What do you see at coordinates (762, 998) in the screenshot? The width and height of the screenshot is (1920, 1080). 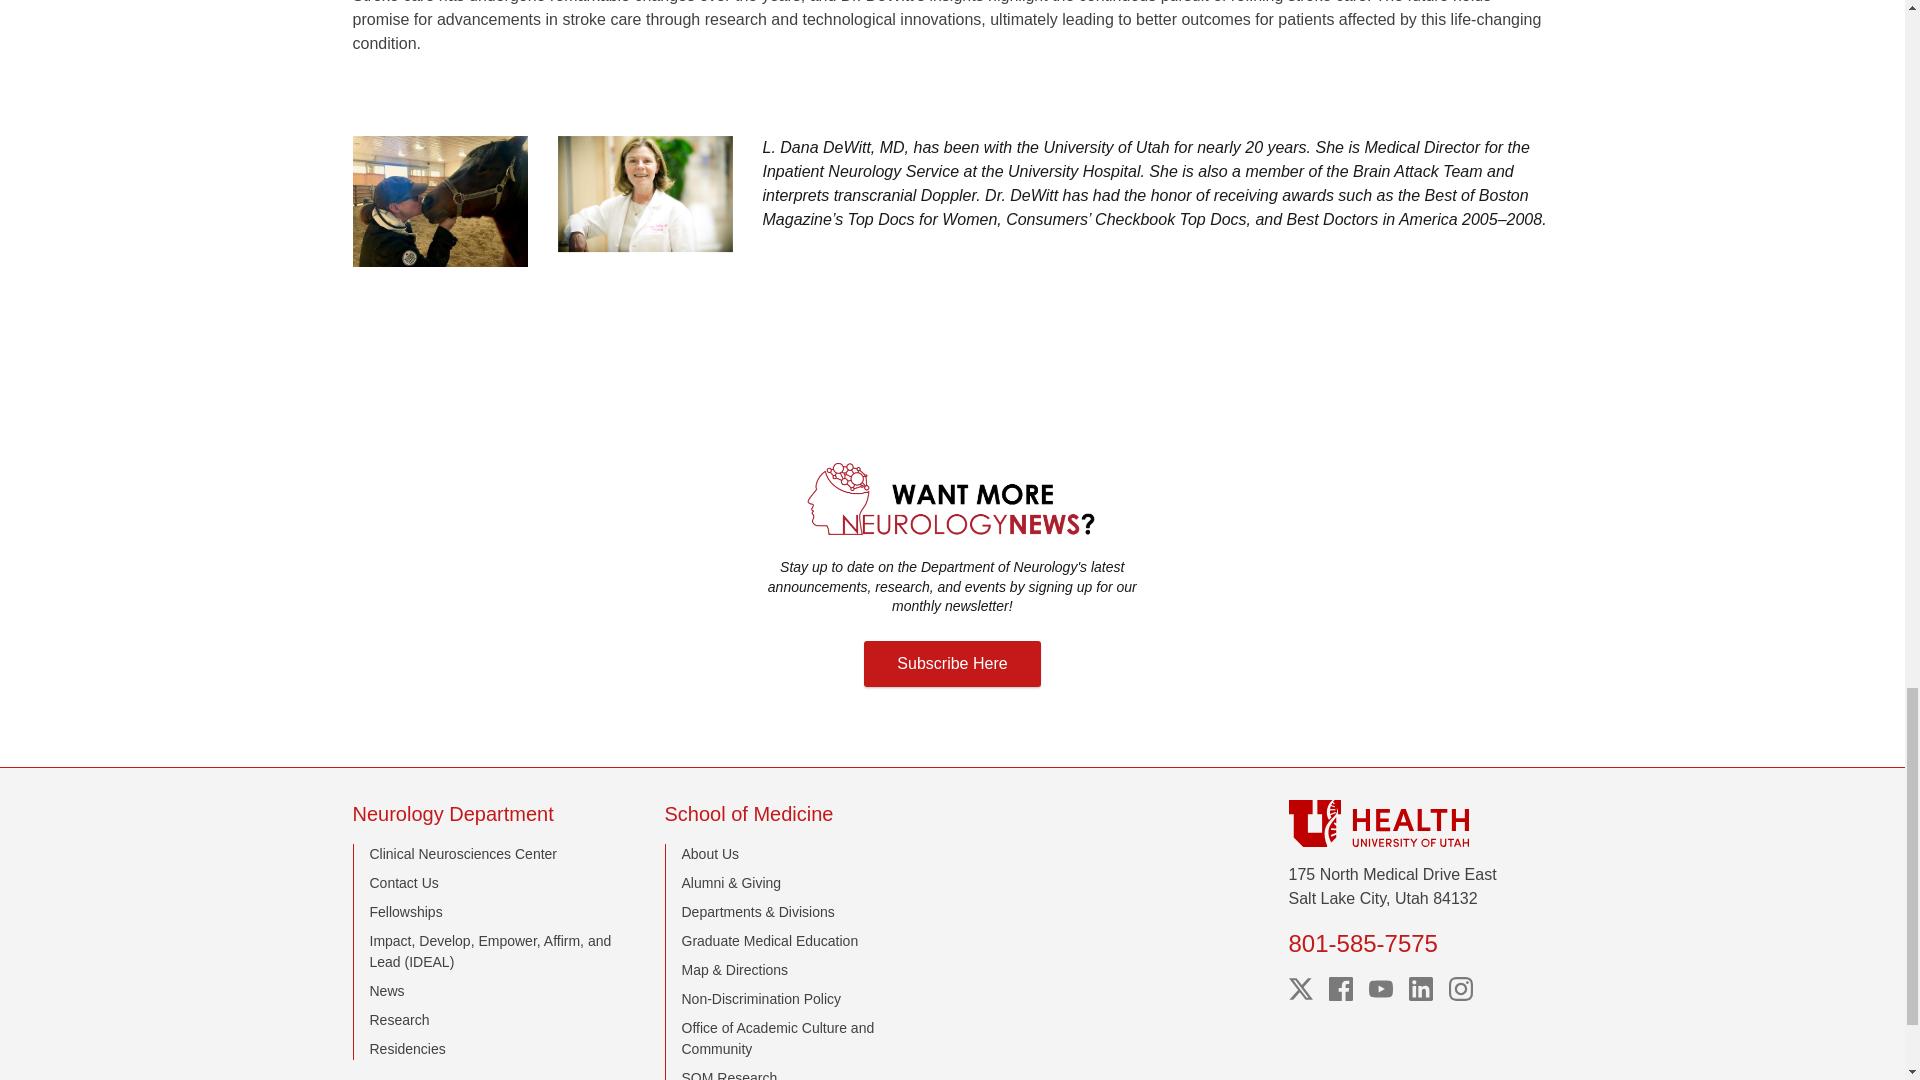 I see `Non-Discrimination Policy` at bounding box center [762, 998].